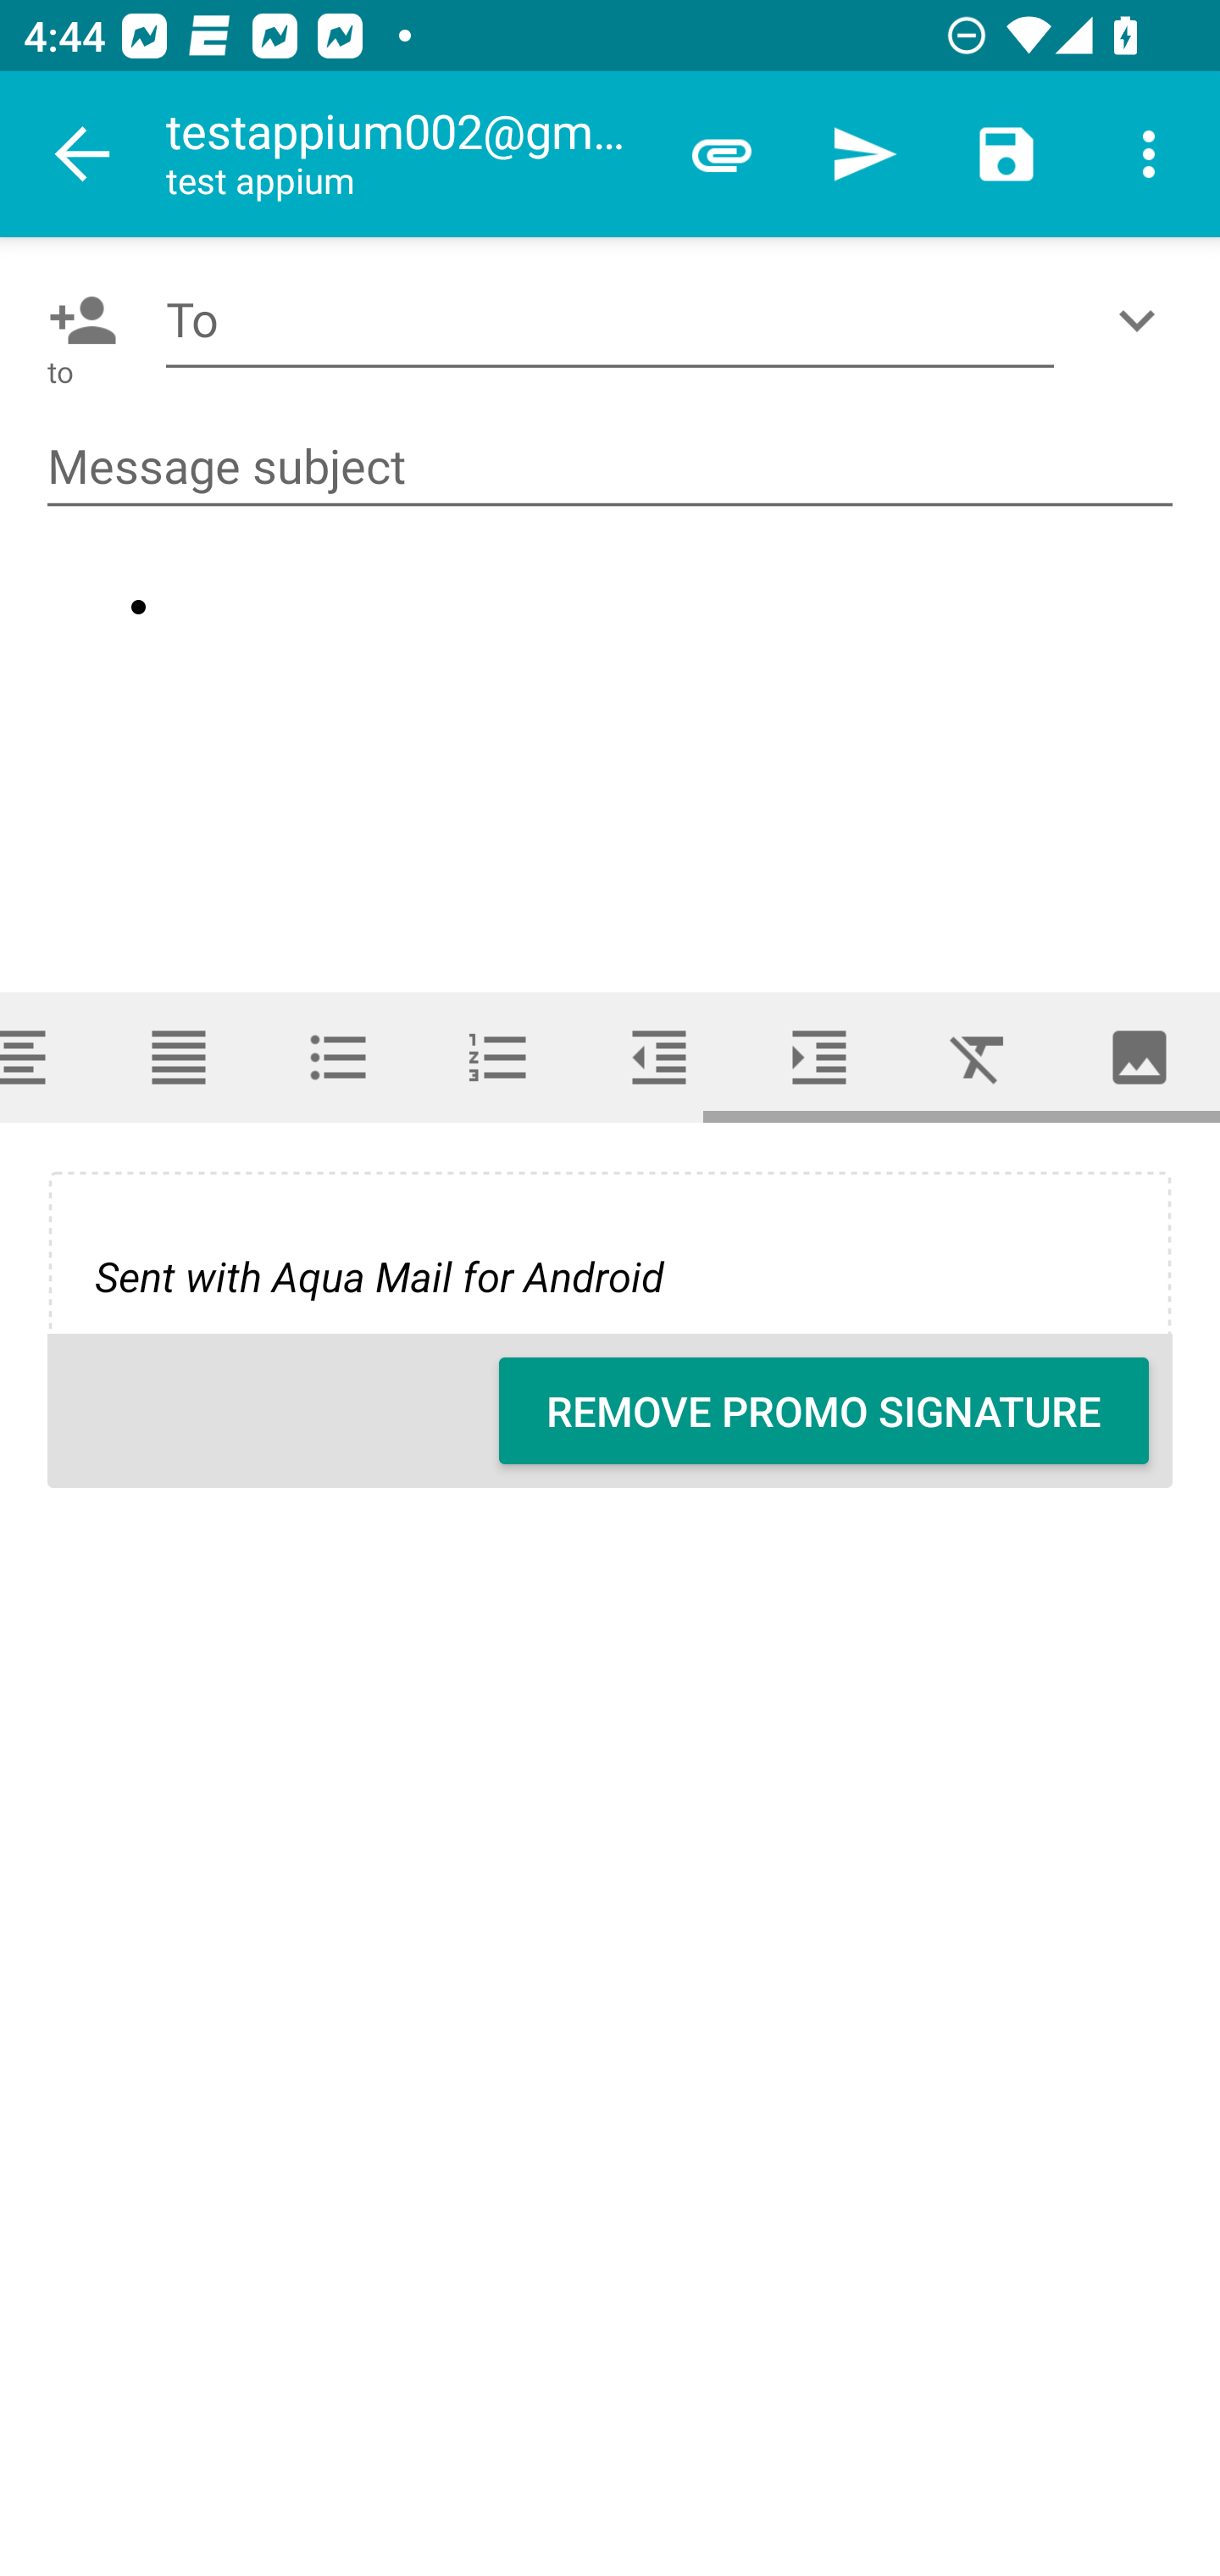  What do you see at coordinates (659, 1058) in the screenshot?
I see `Decrease indent` at bounding box center [659, 1058].